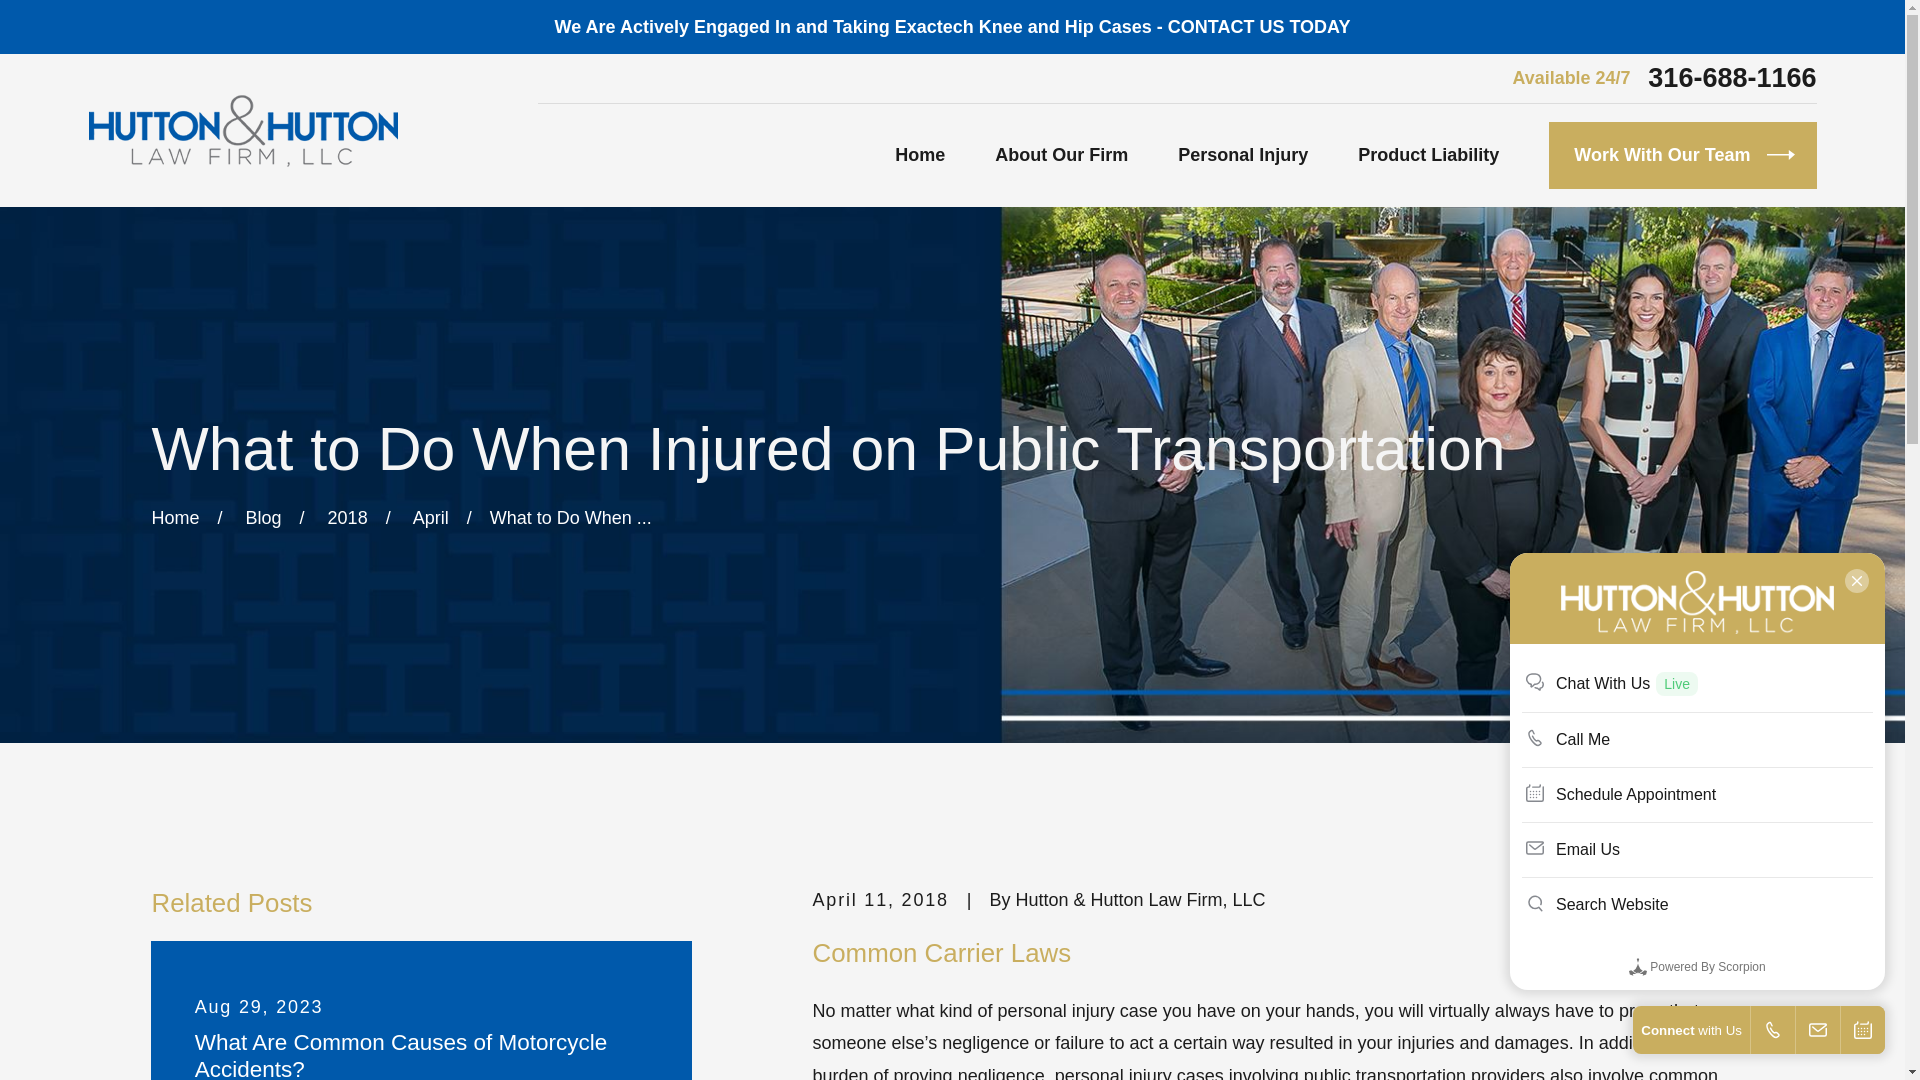 This screenshot has width=1920, height=1080. Describe the element at coordinates (1732, 78) in the screenshot. I see `316-688-1166` at that location.